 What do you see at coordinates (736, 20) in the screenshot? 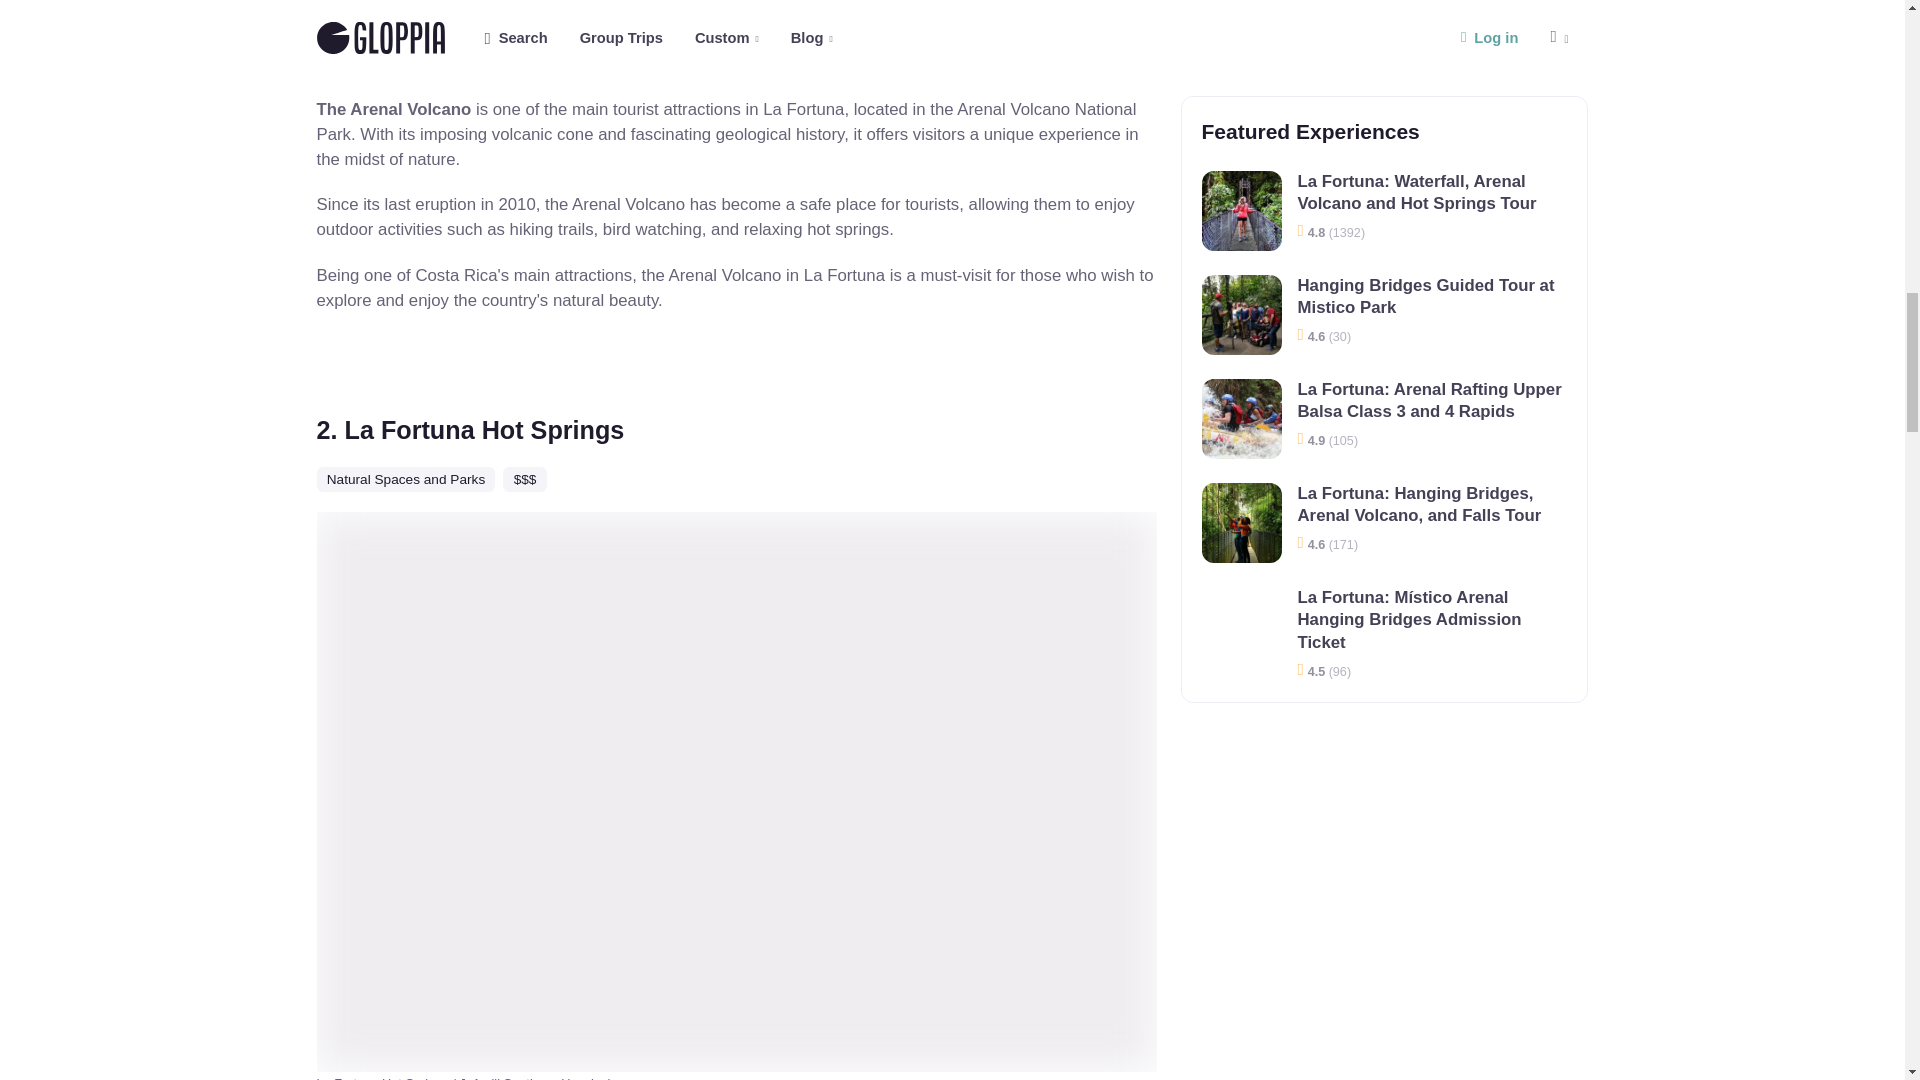
I see `a view of a mountain with a cloud in the sky` at bounding box center [736, 20].